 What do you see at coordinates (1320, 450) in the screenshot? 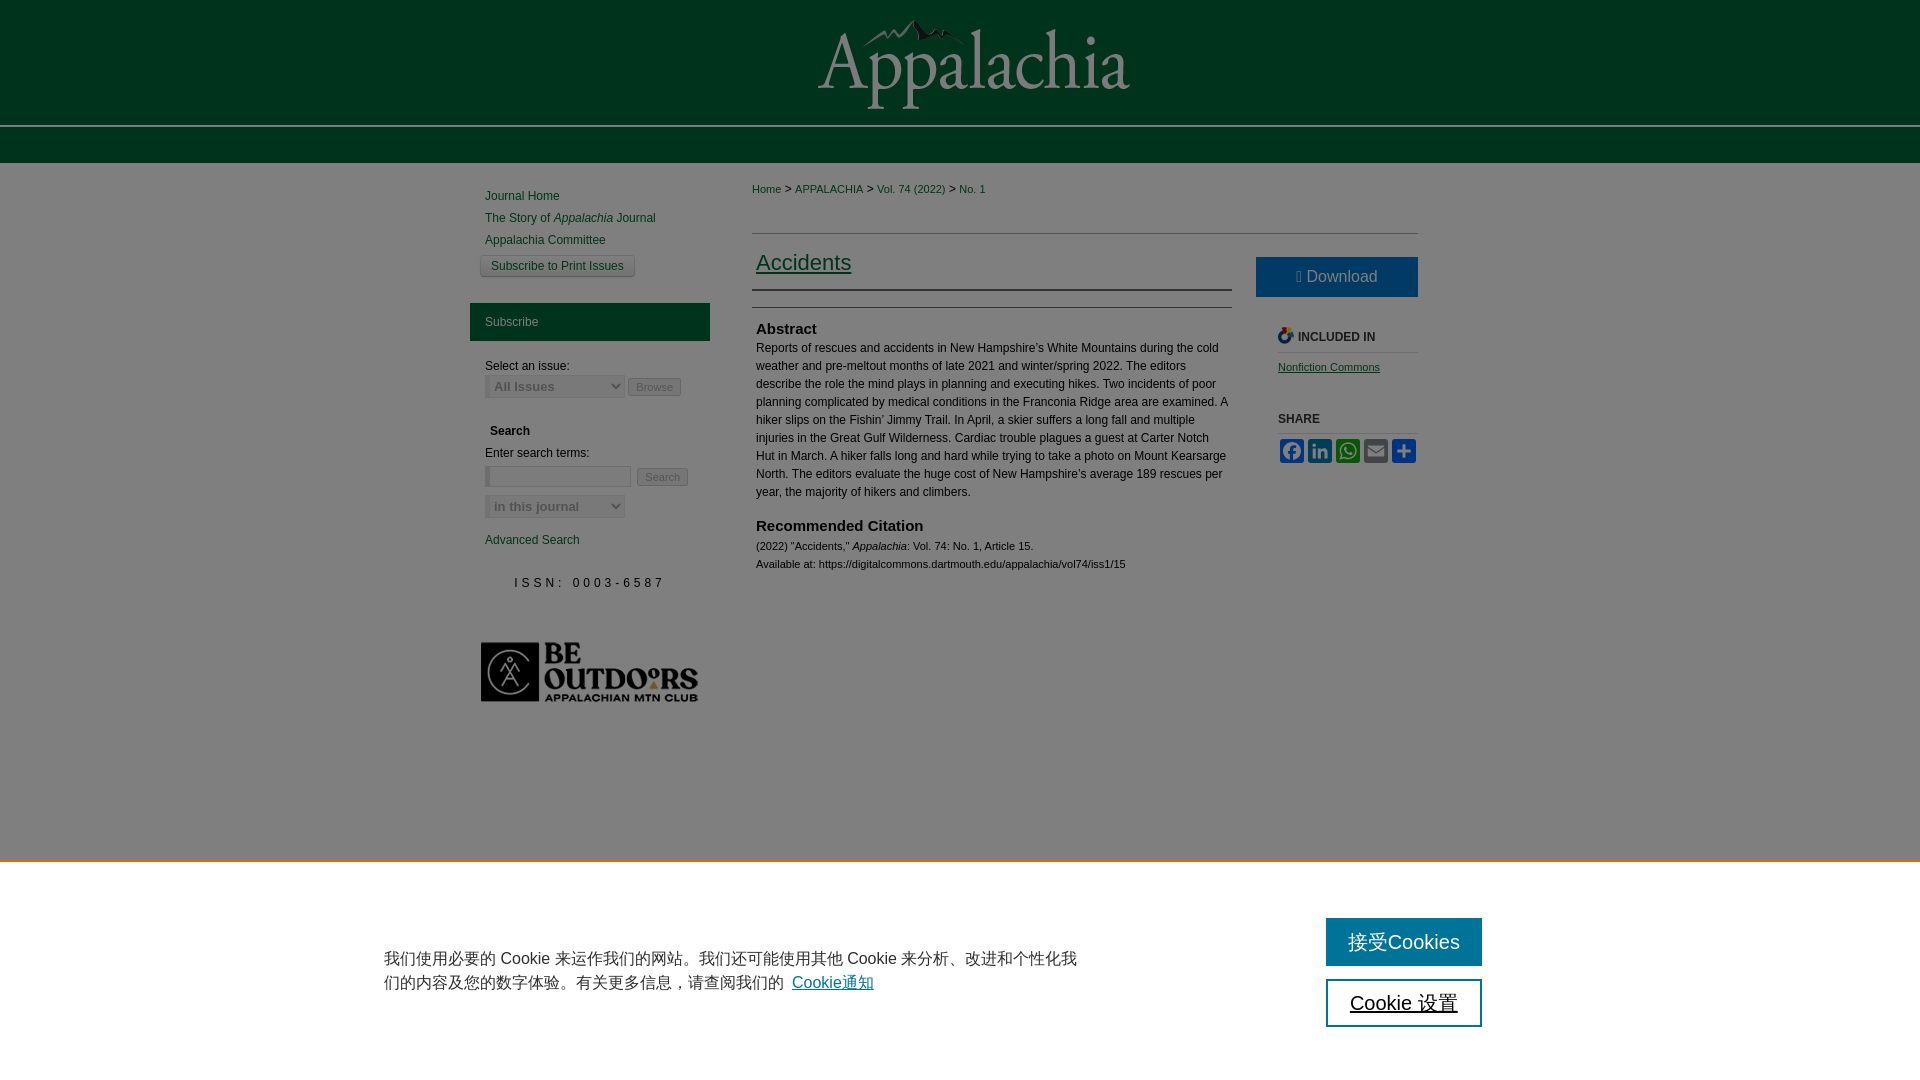
I see `LinkedIn` at bounding box center [1320, 450].